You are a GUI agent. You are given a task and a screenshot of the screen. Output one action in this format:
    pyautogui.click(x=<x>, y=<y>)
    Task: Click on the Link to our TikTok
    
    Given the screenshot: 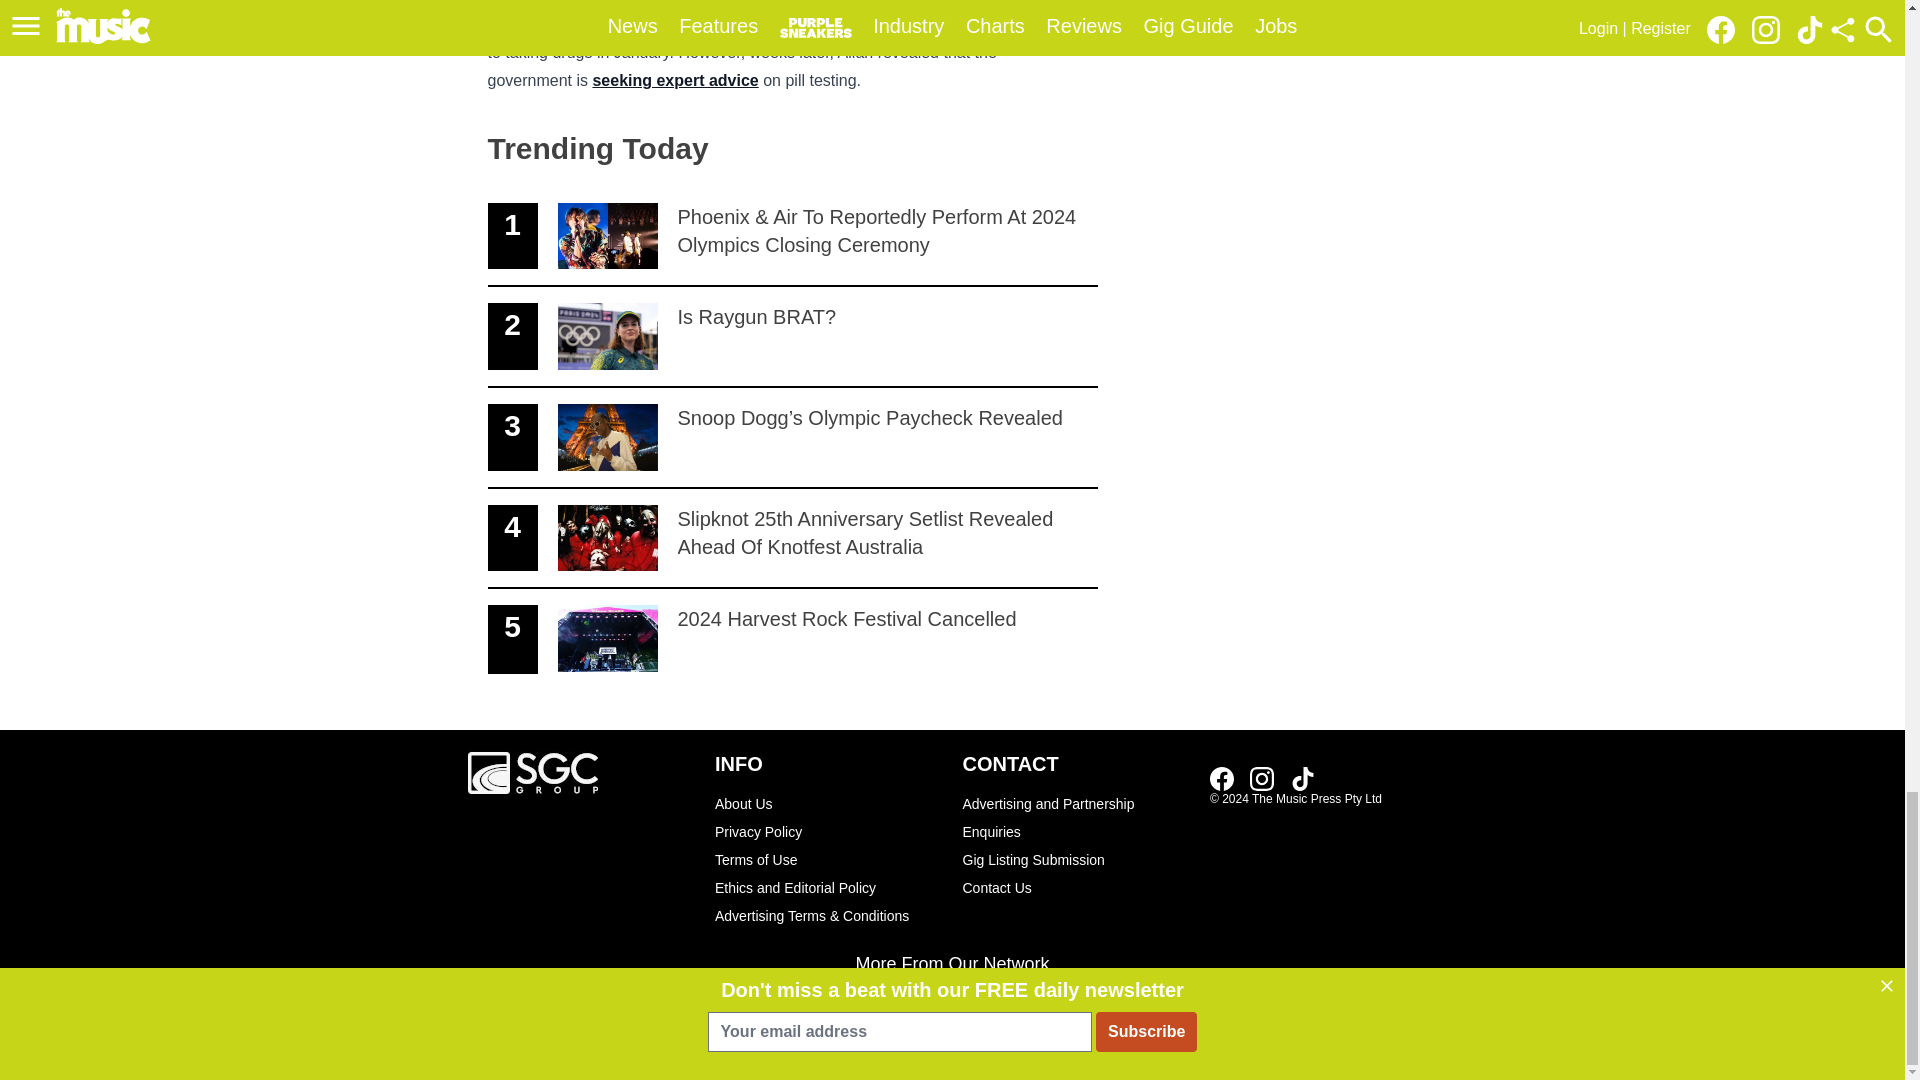 What is the action you would take?
    pyautogui.click(x=828, y=859)
    